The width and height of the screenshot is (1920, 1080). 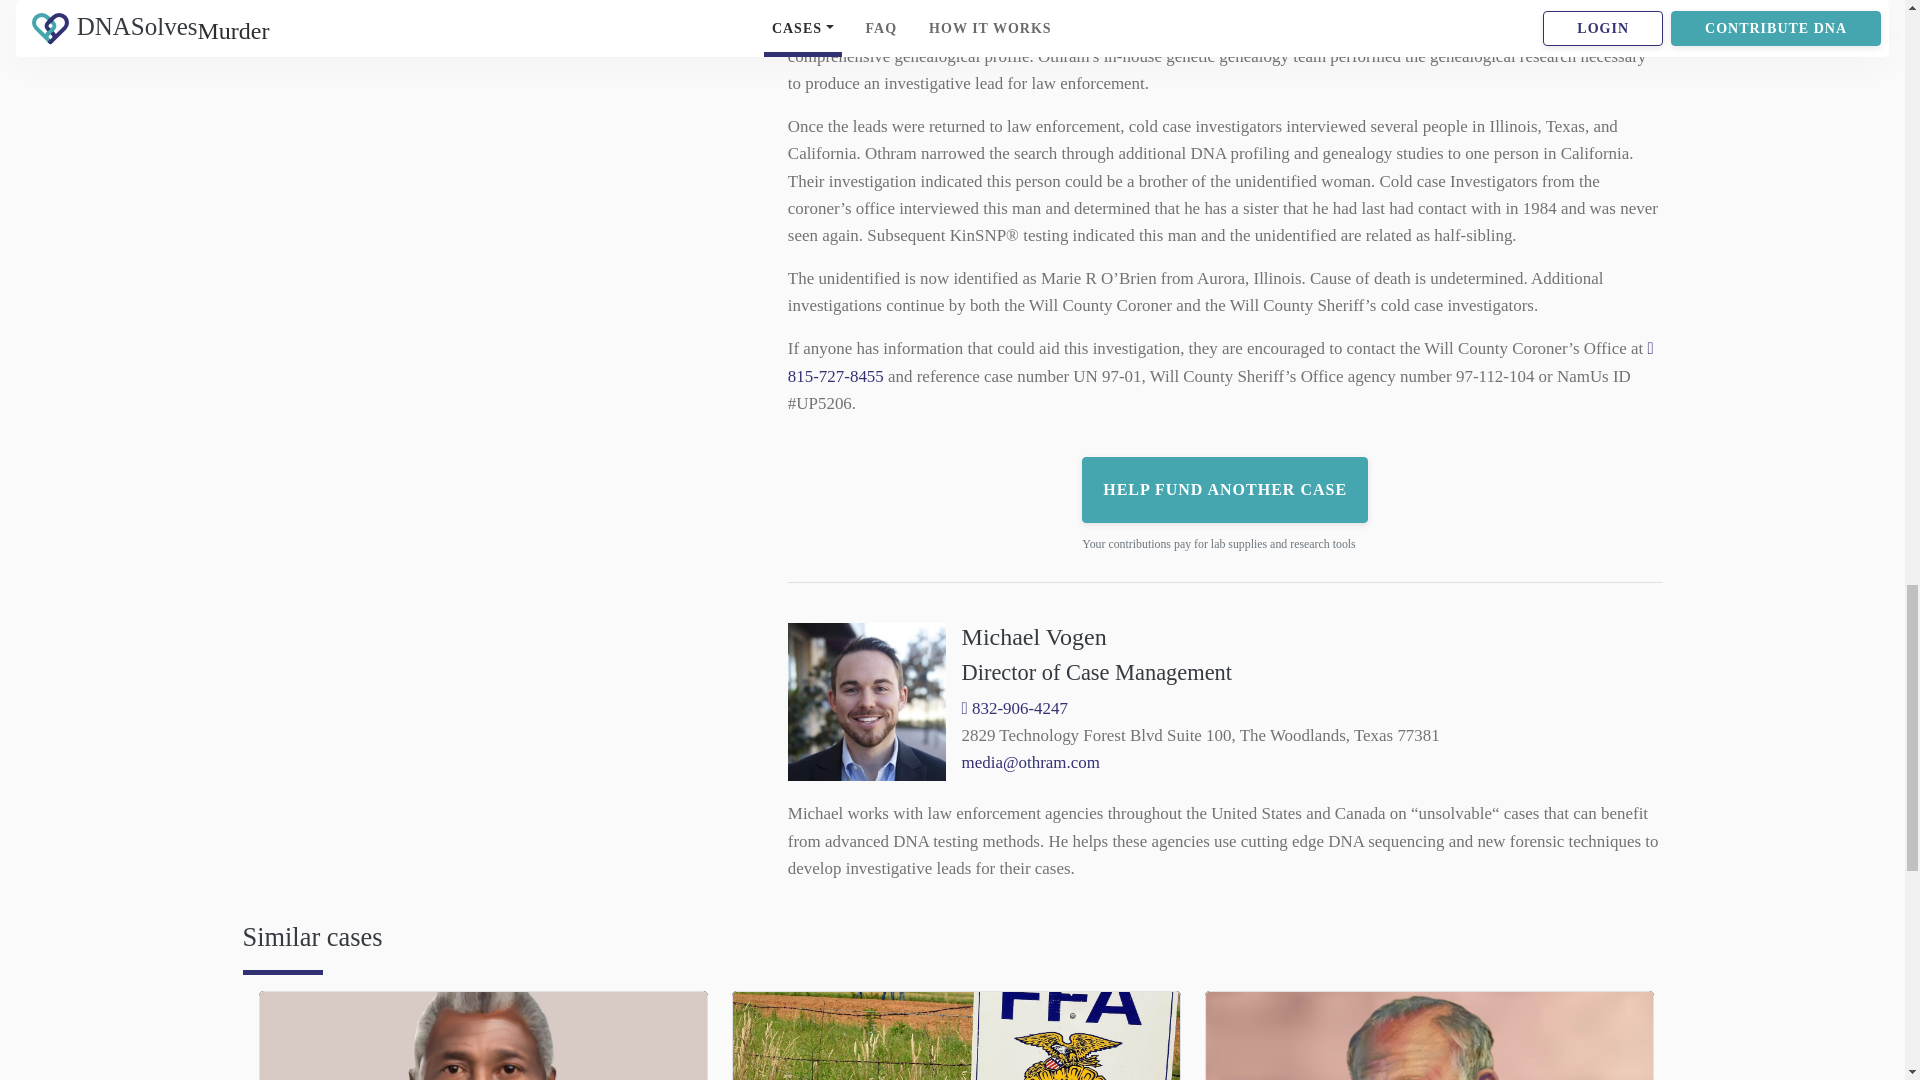 I want to click on HELP FUND ANOTHER CASE, so click(x=1224, y=489).